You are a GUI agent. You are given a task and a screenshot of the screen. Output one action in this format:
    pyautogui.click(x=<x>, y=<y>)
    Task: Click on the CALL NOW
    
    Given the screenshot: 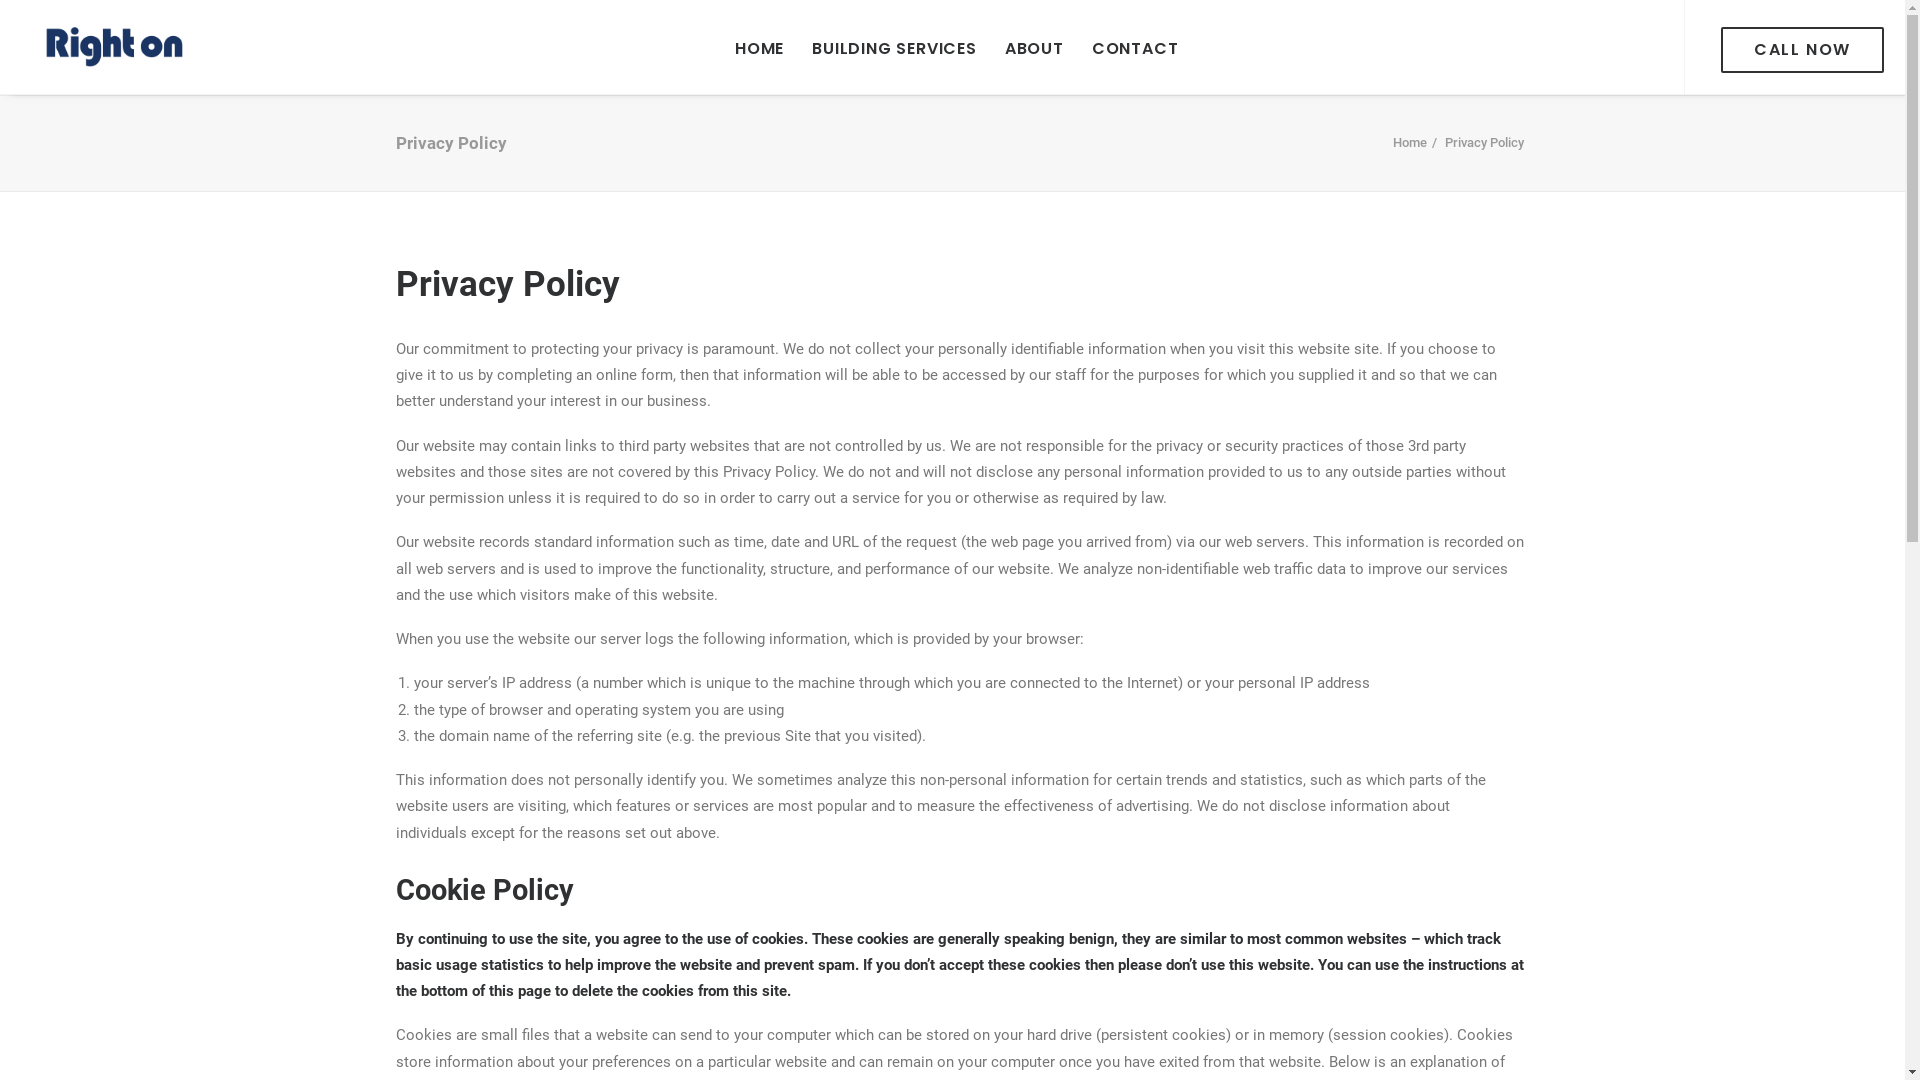 What is the action you would take?
    pyautogui.click(x=1802, y=49)
    